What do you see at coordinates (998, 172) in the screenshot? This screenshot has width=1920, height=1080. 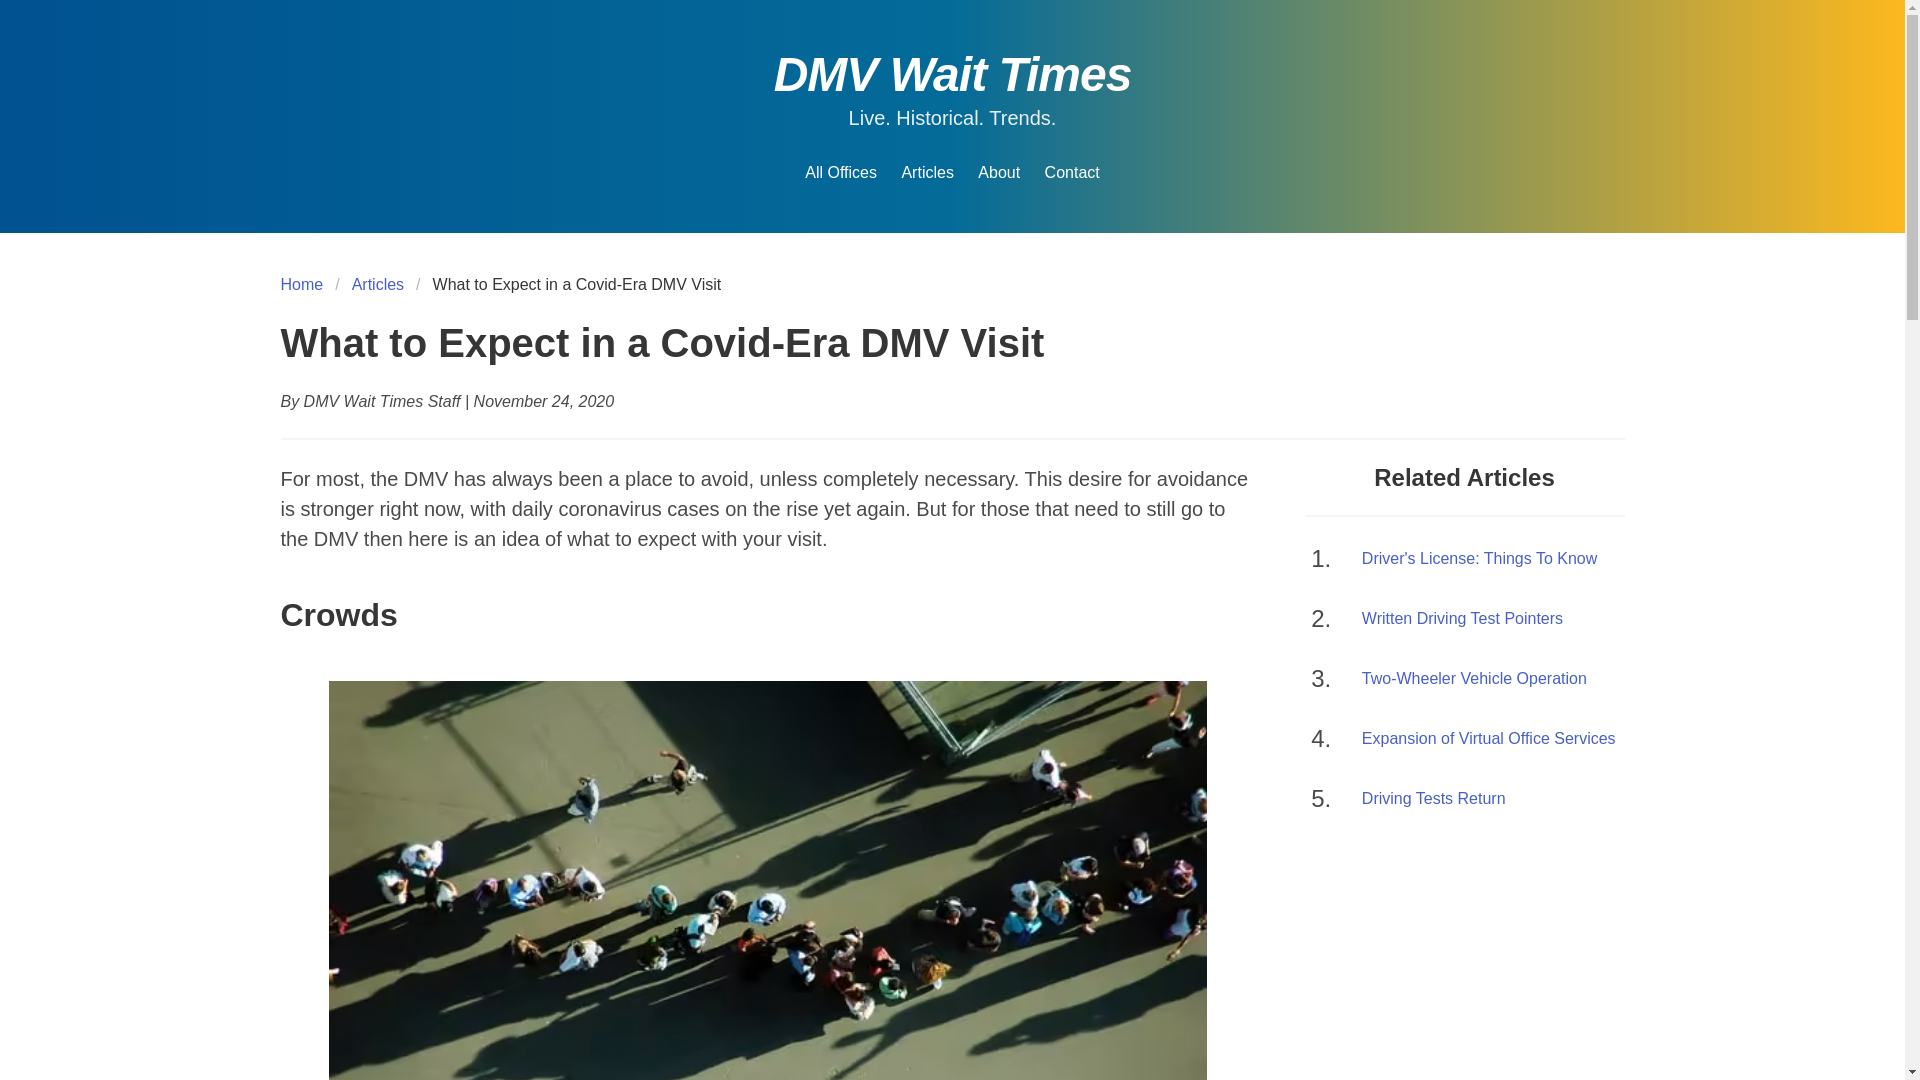 I see `About` at bounding box center [998, 172].